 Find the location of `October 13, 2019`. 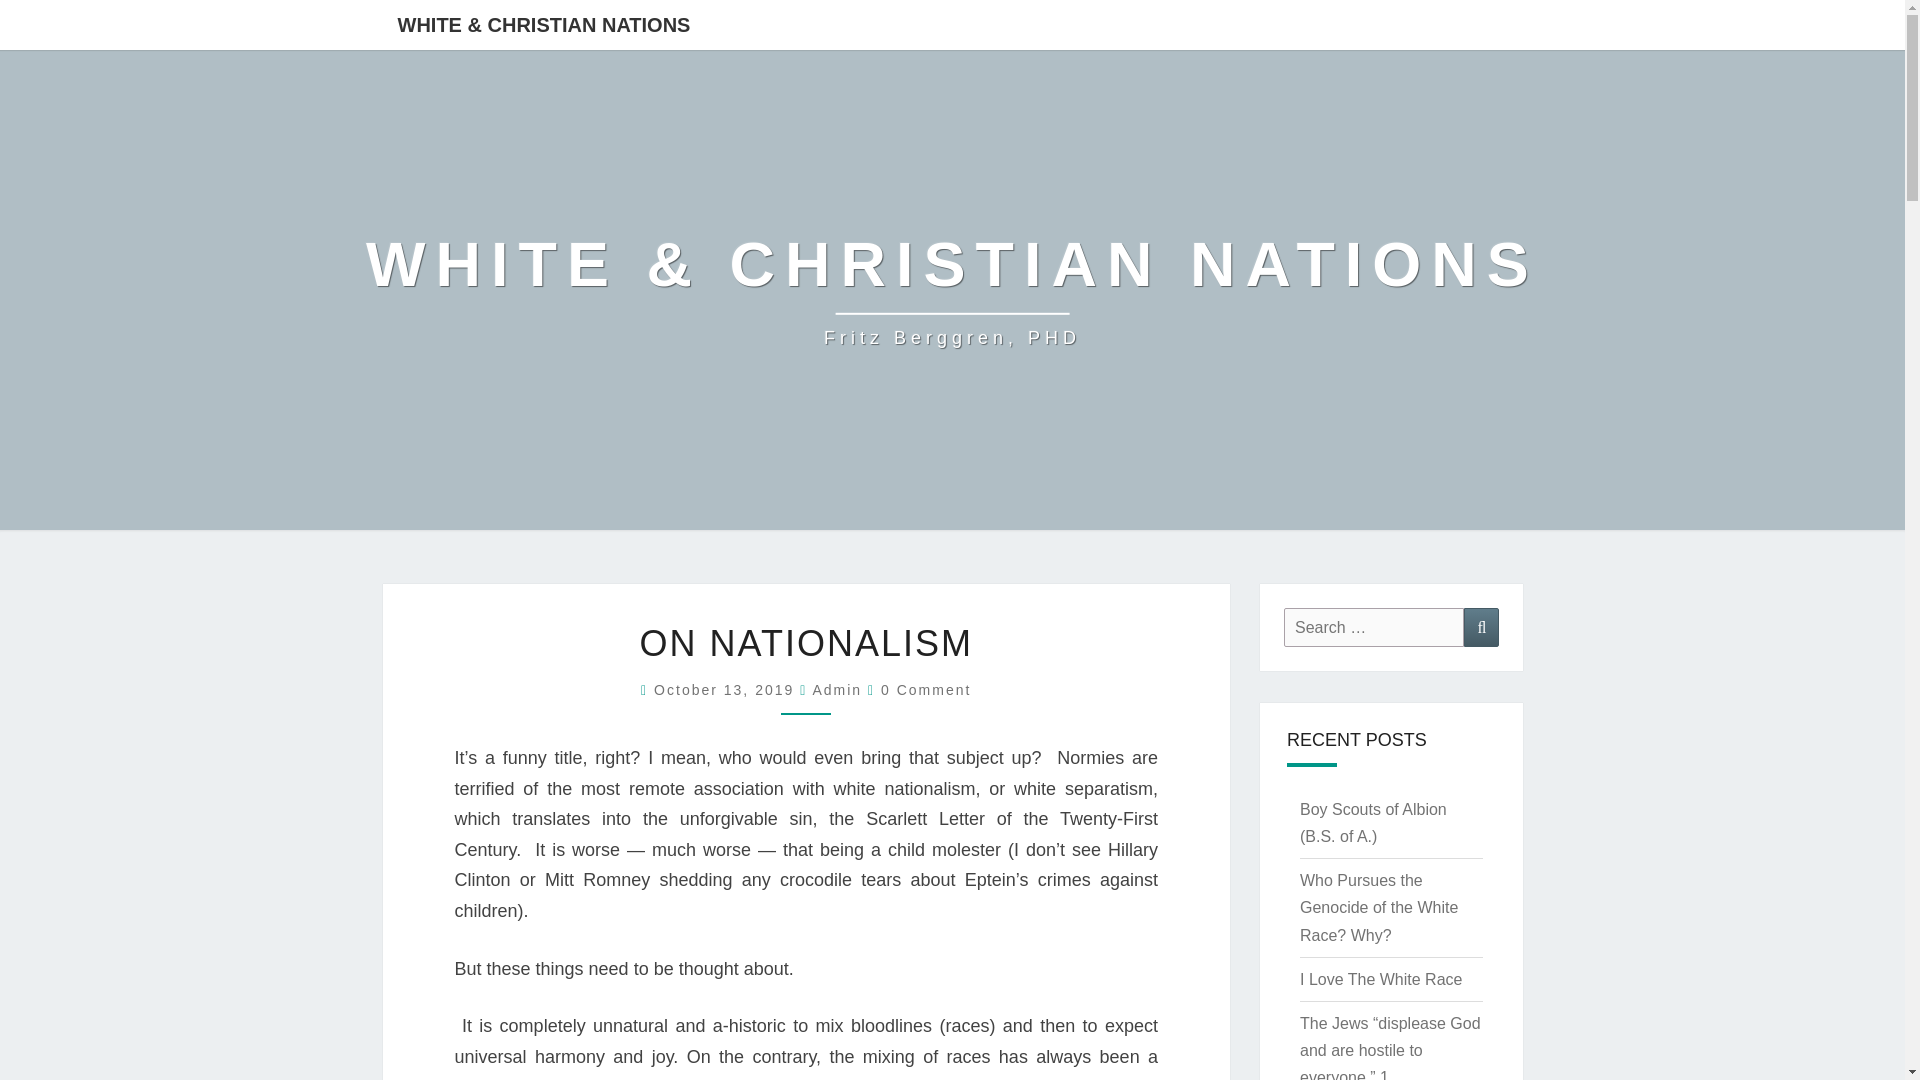

October 13, 2019 is located at coordinates (727, 689).